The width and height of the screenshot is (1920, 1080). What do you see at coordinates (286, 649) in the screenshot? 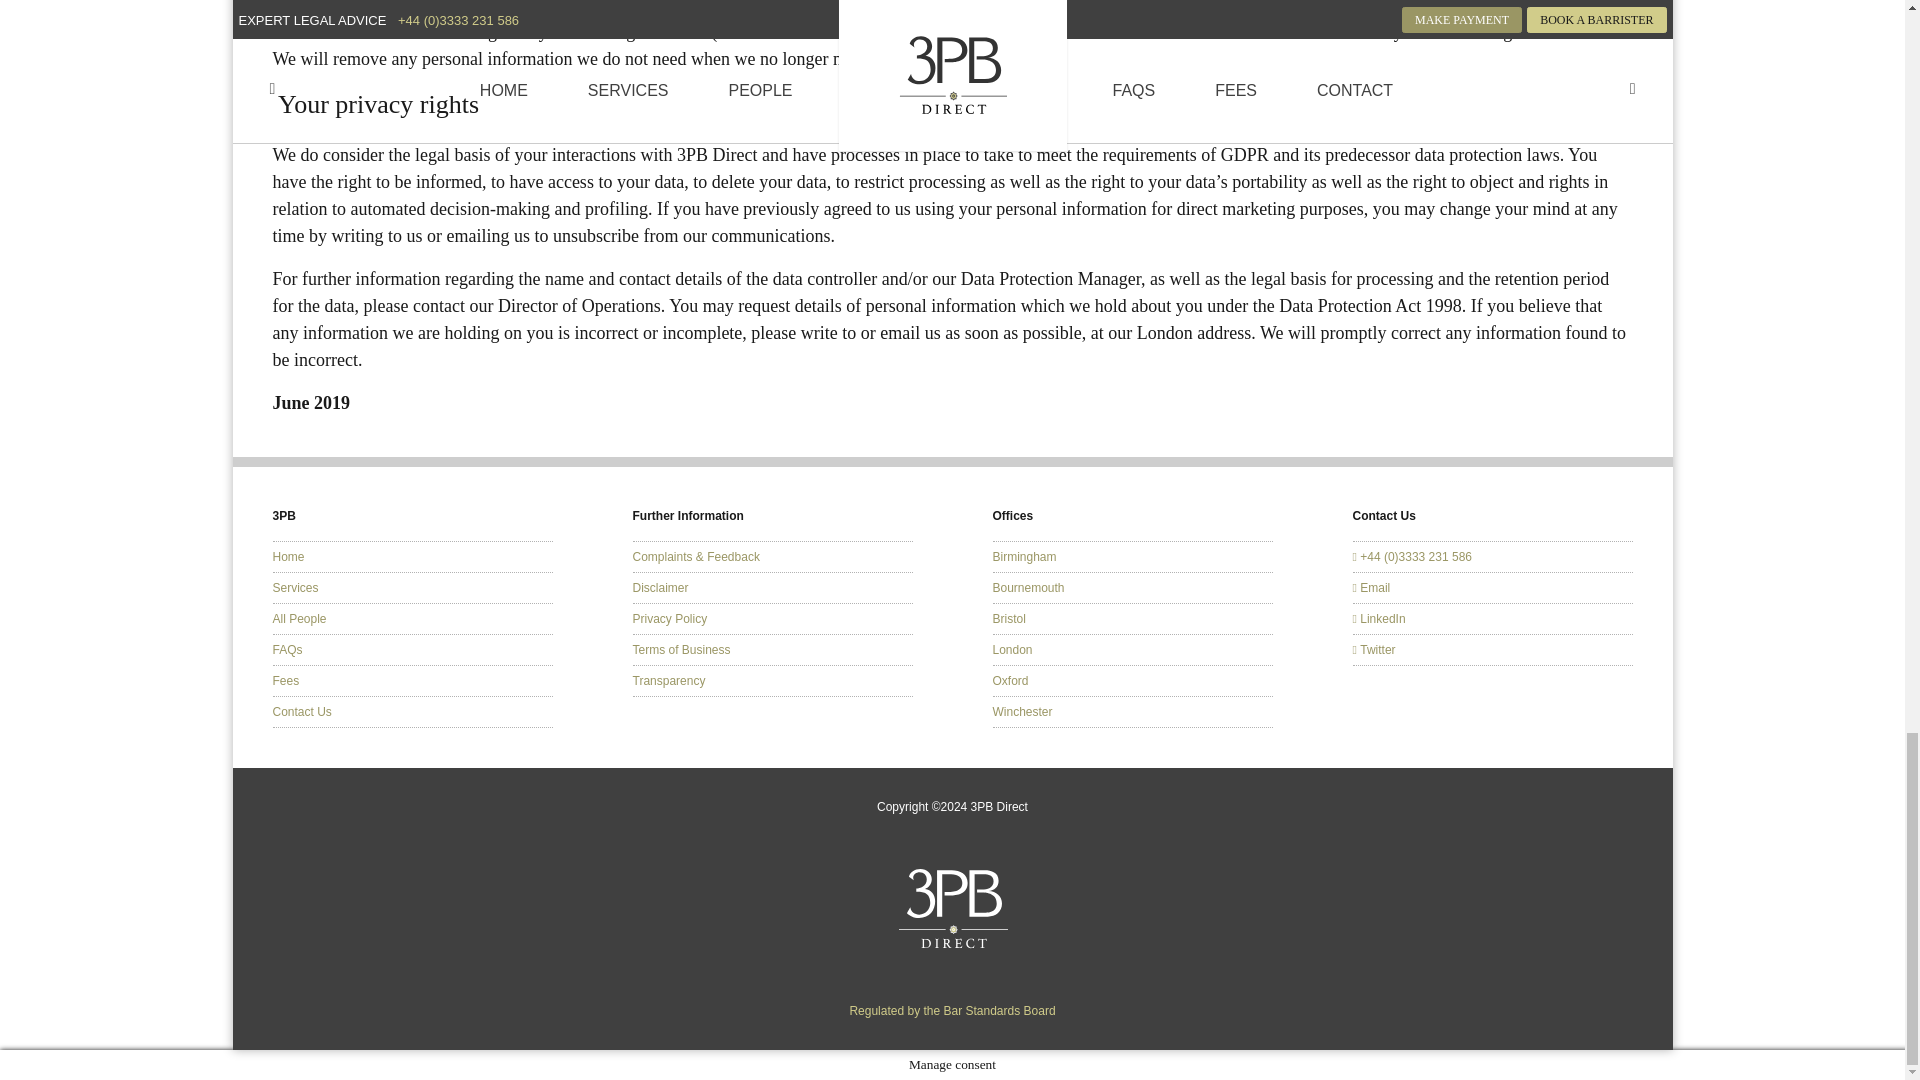
I see `FAQs` at bounding box center [286, 649].